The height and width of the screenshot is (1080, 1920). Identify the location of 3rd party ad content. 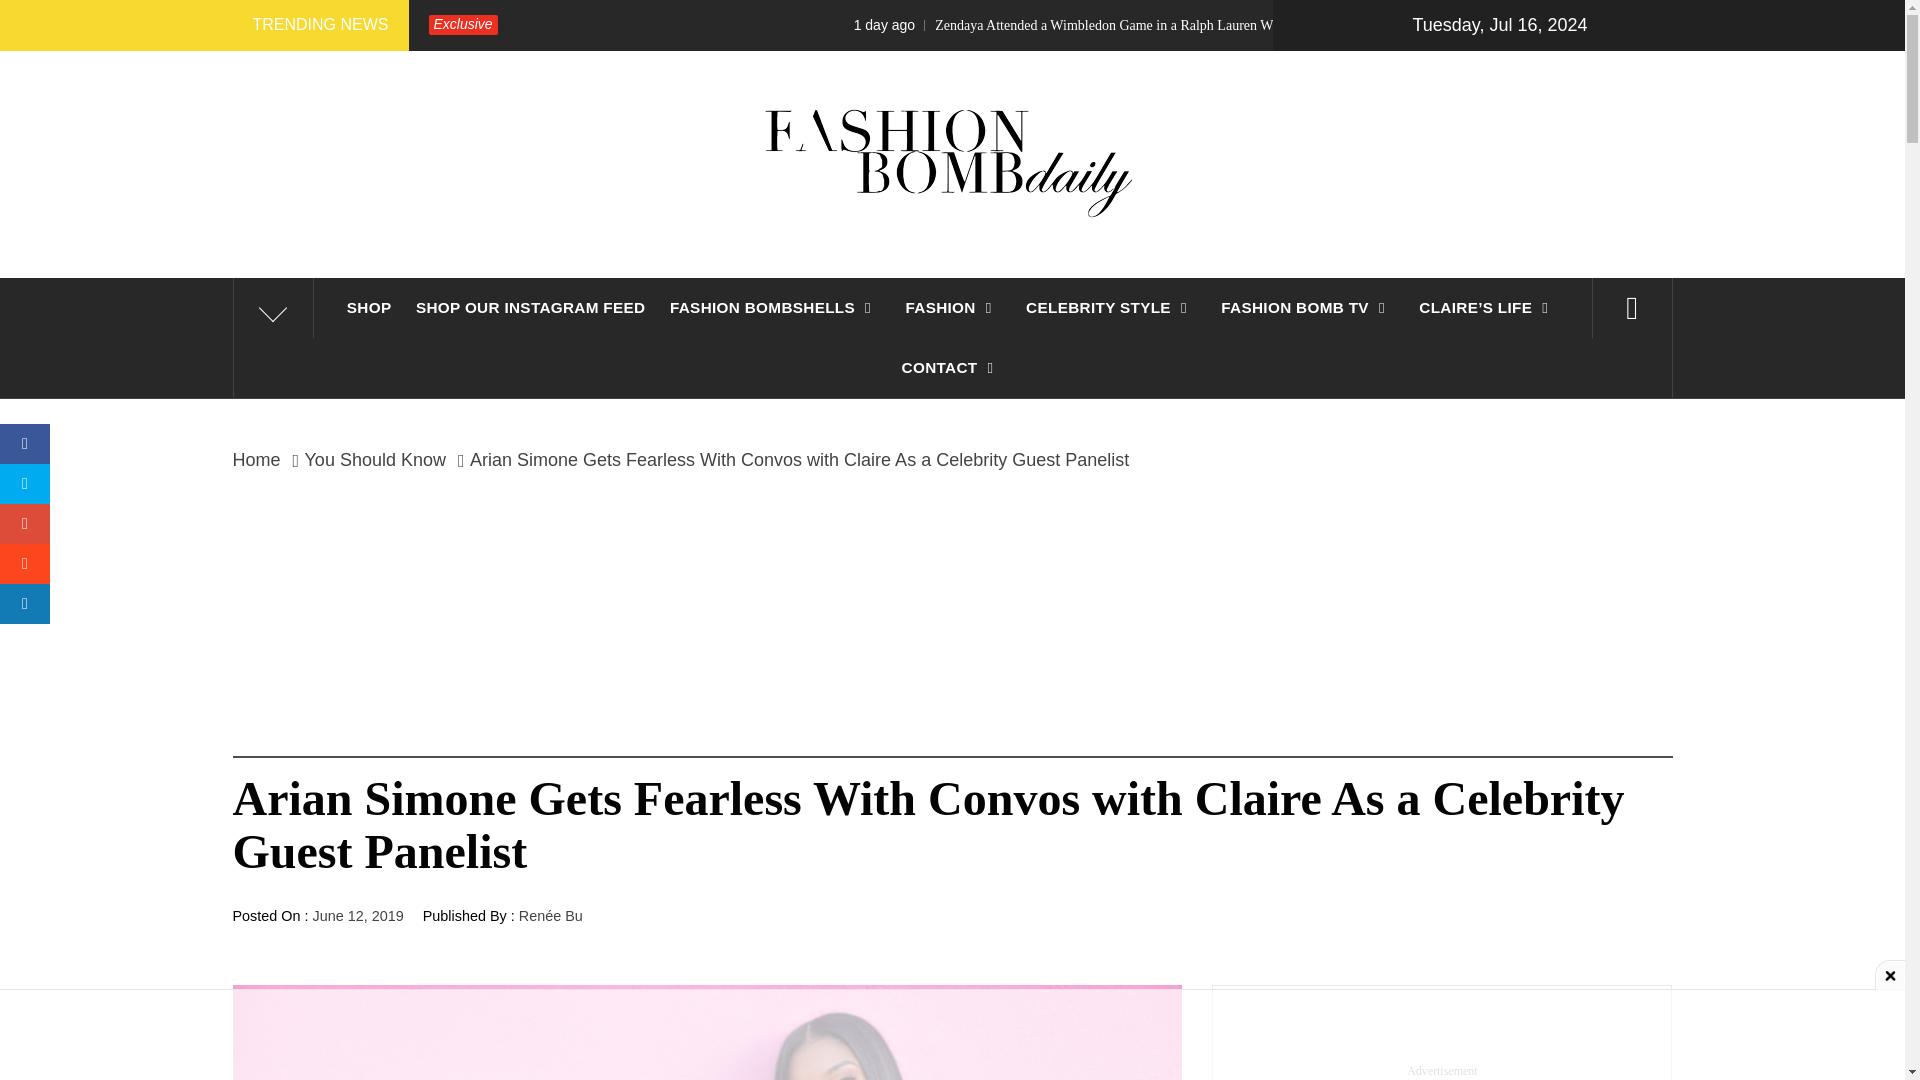
(951, 1035).